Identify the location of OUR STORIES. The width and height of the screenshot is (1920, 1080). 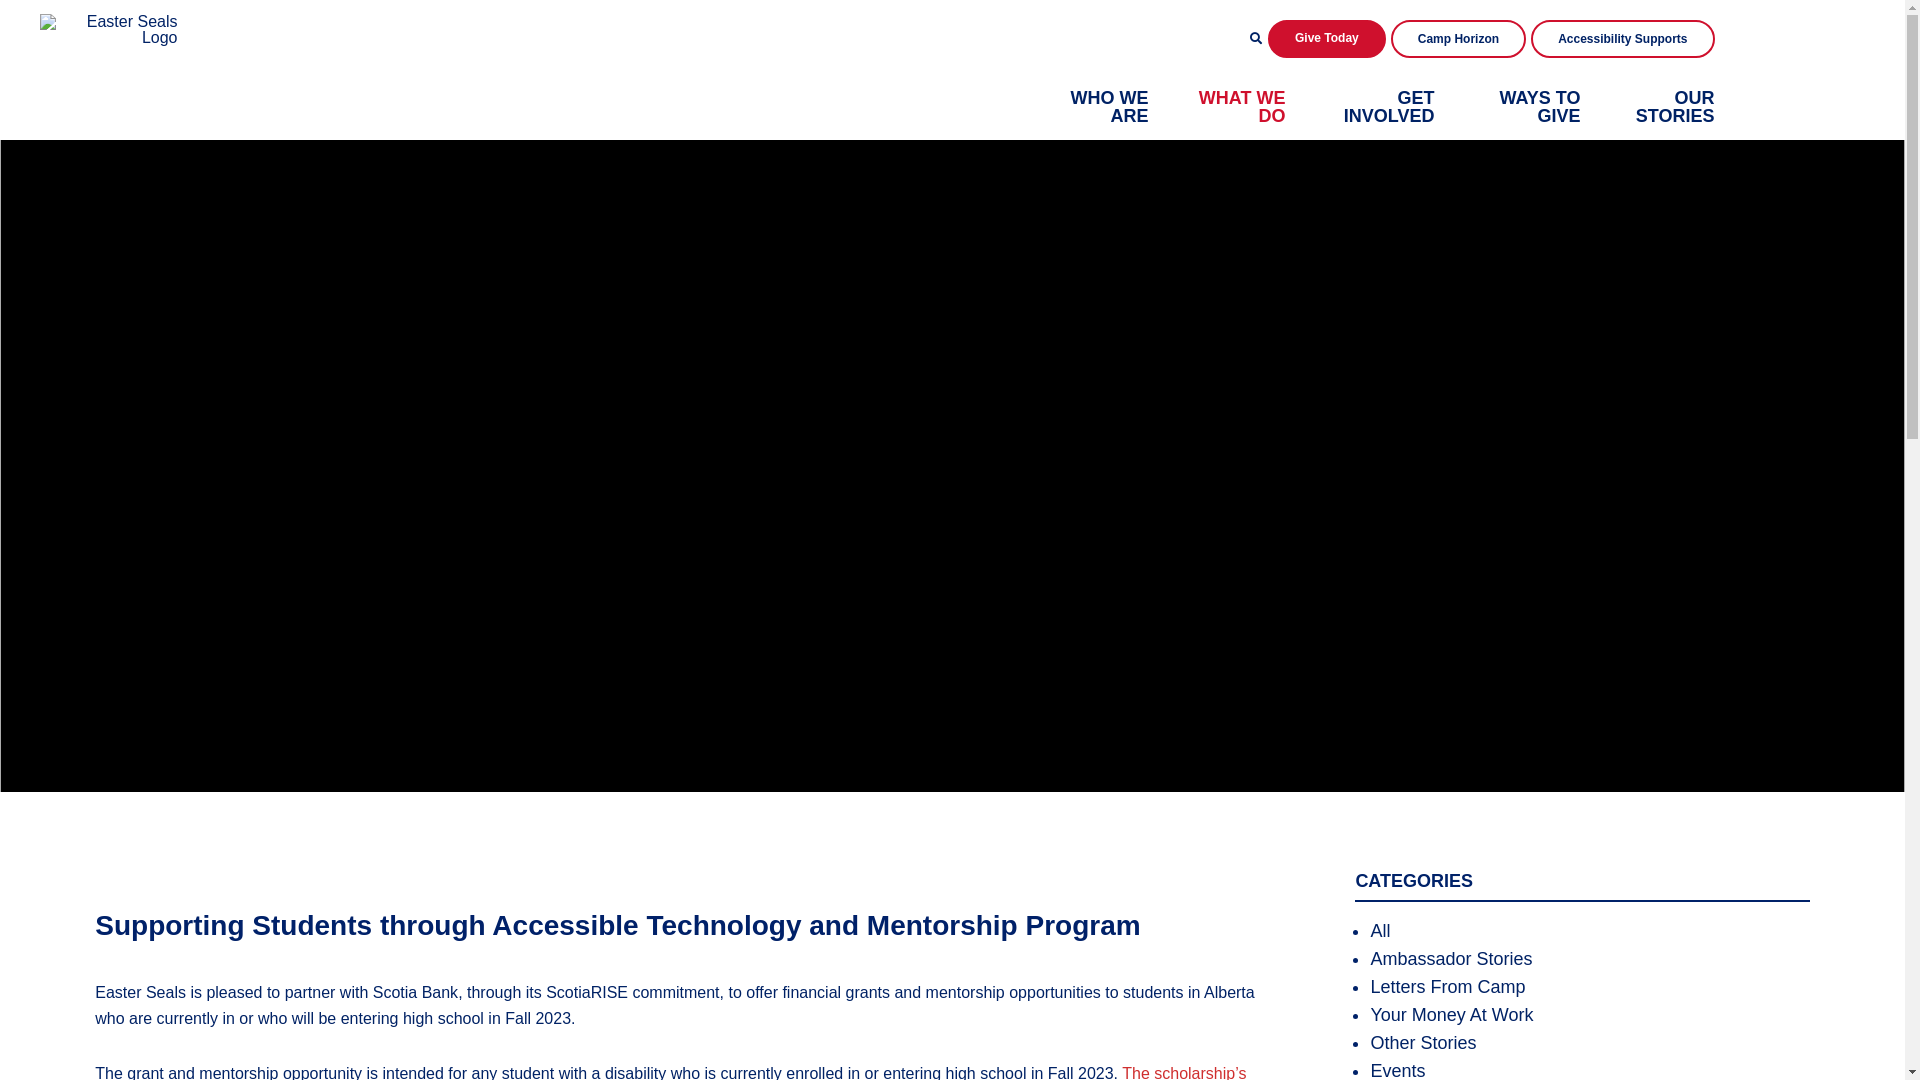
(1676, 107).